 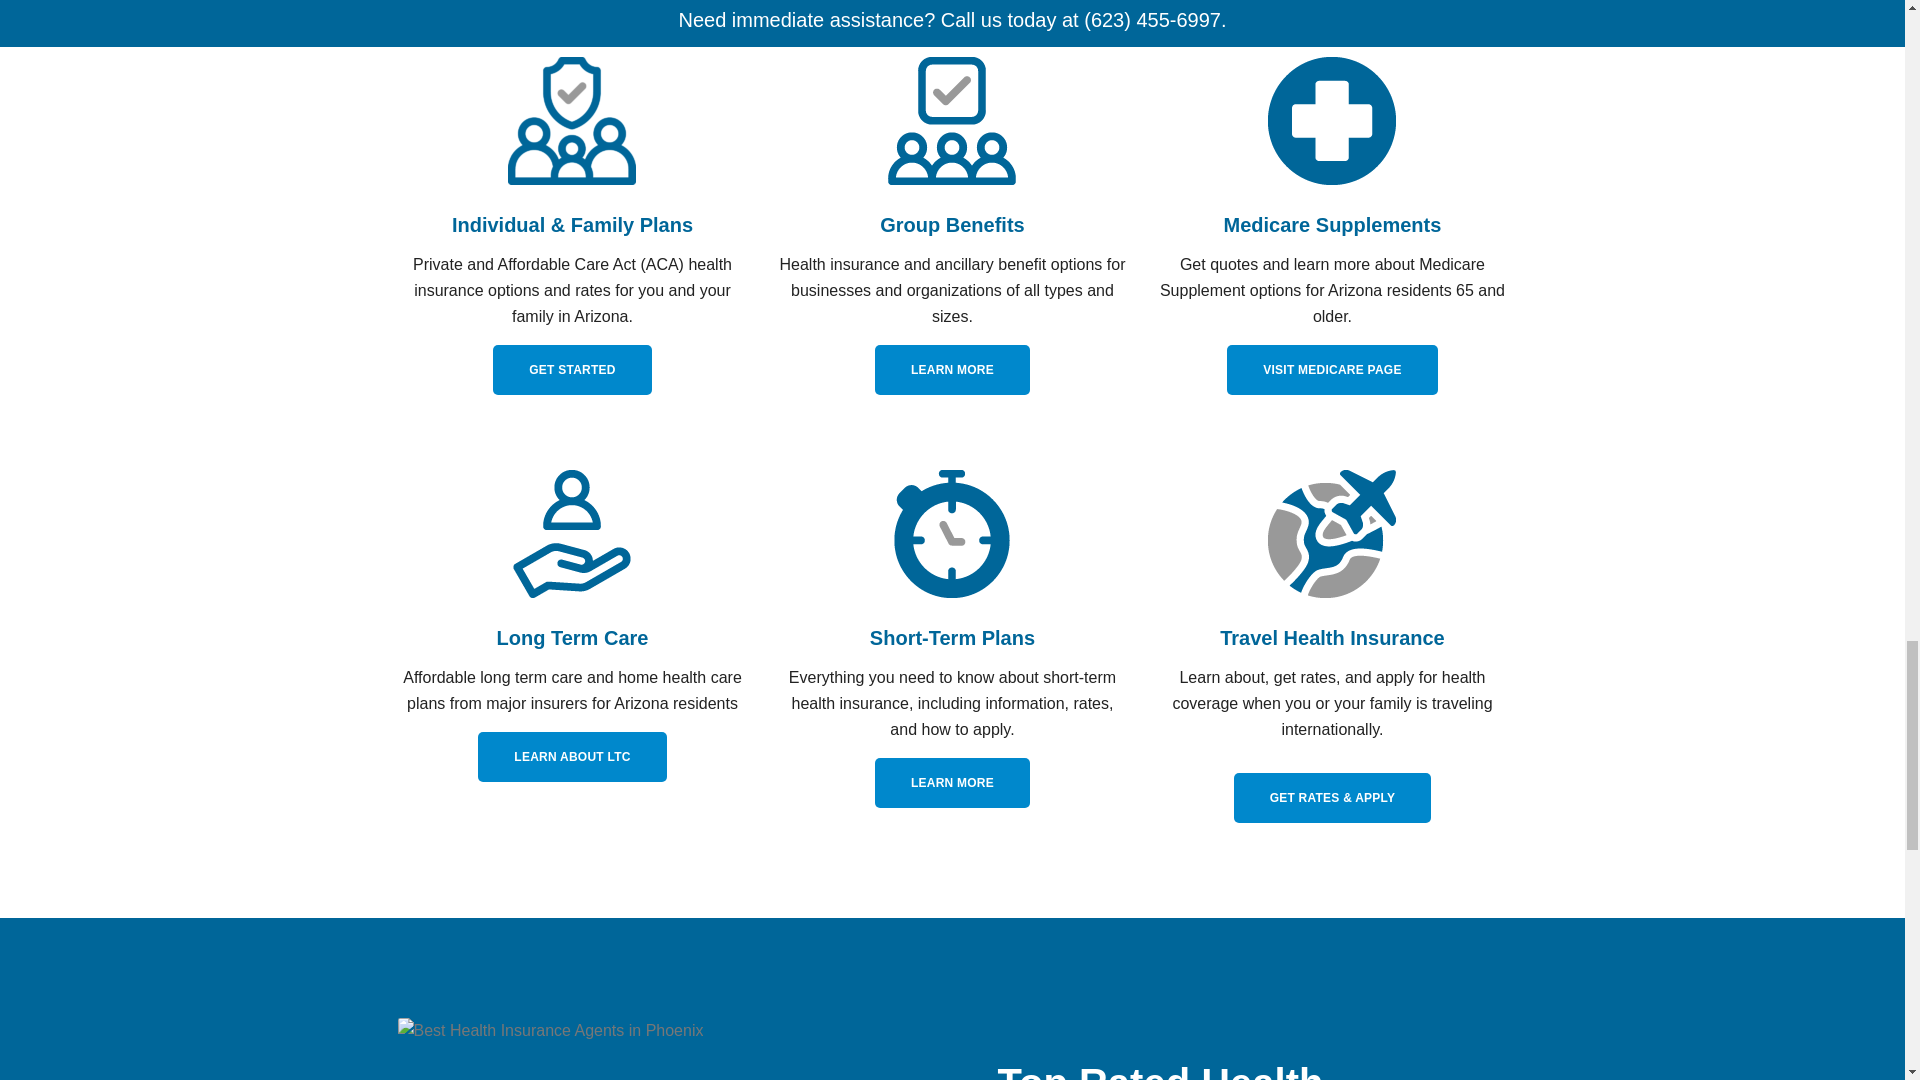 What do you see at coordinates (951, 120) in the screenshot?
I see `employee-icon` at bounding box center [951, 120].